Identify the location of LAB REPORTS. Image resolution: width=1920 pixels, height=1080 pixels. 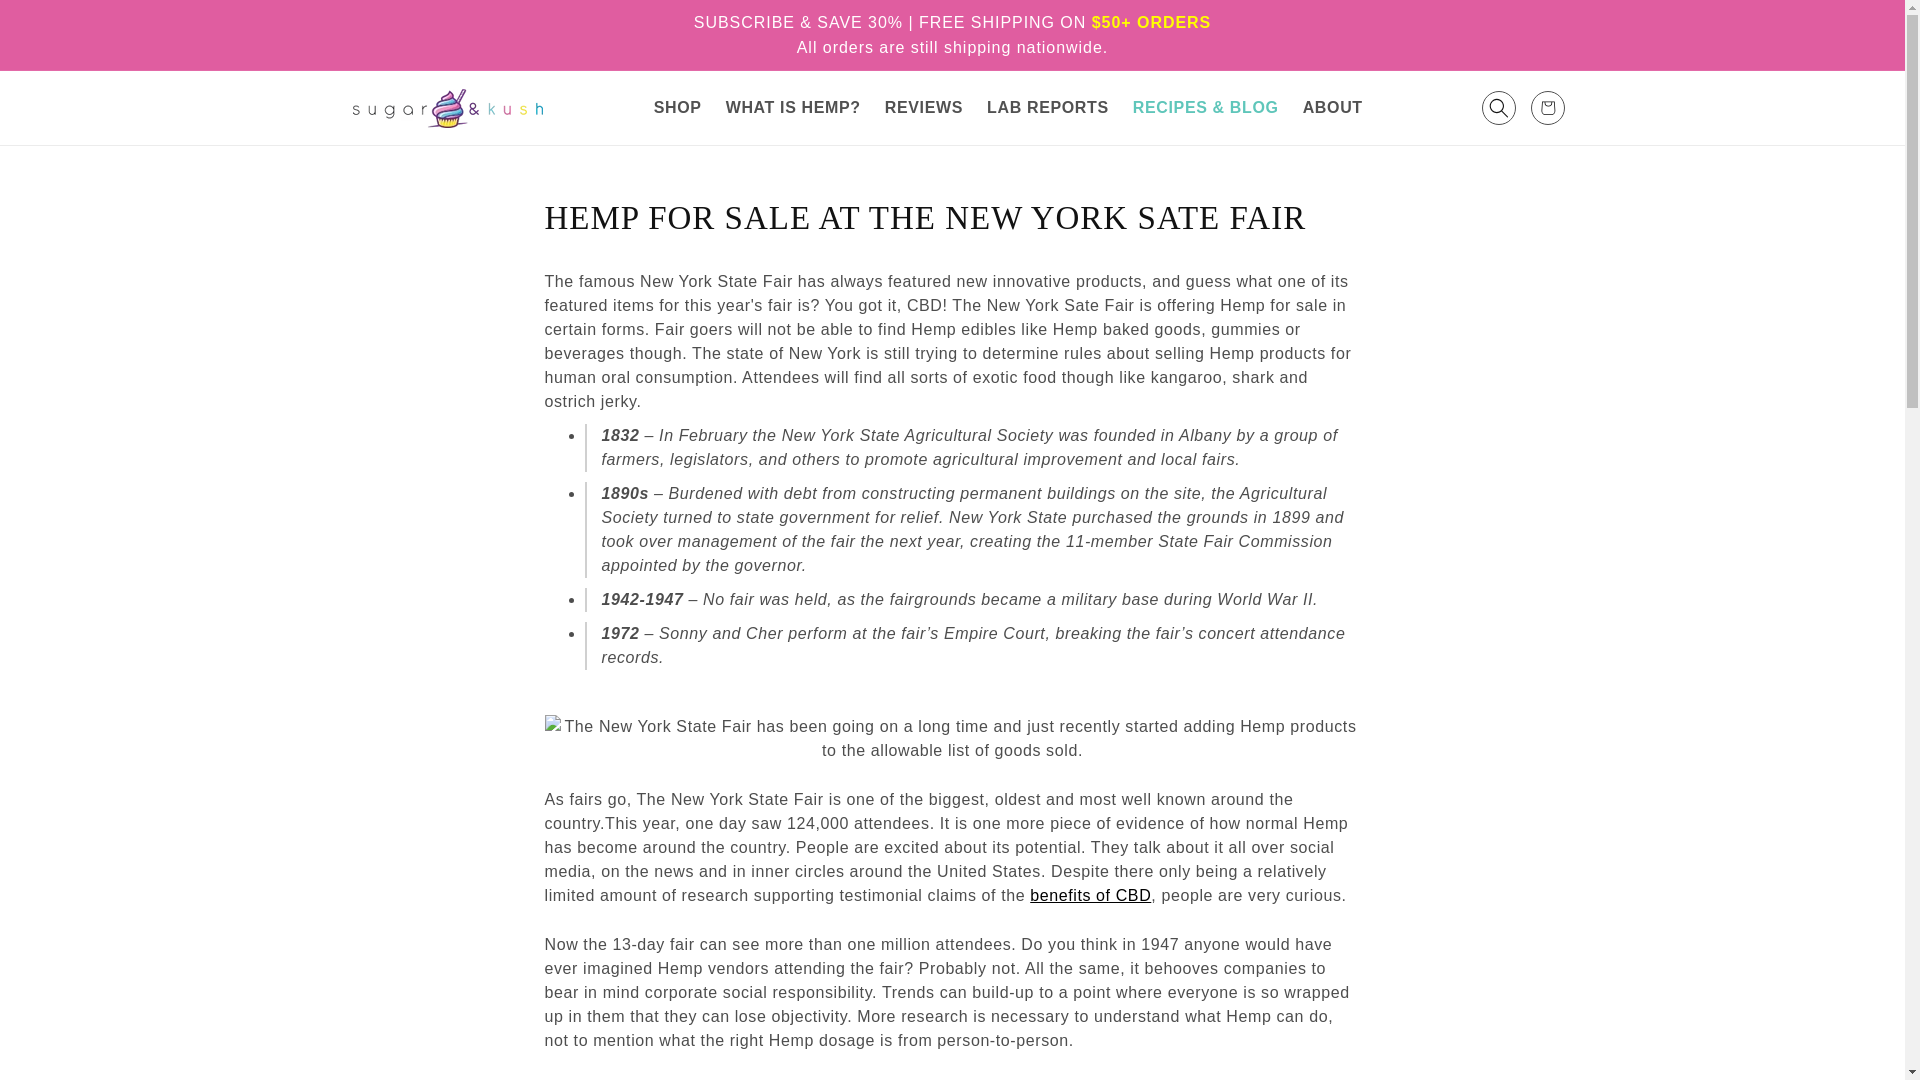
(1048, 108).